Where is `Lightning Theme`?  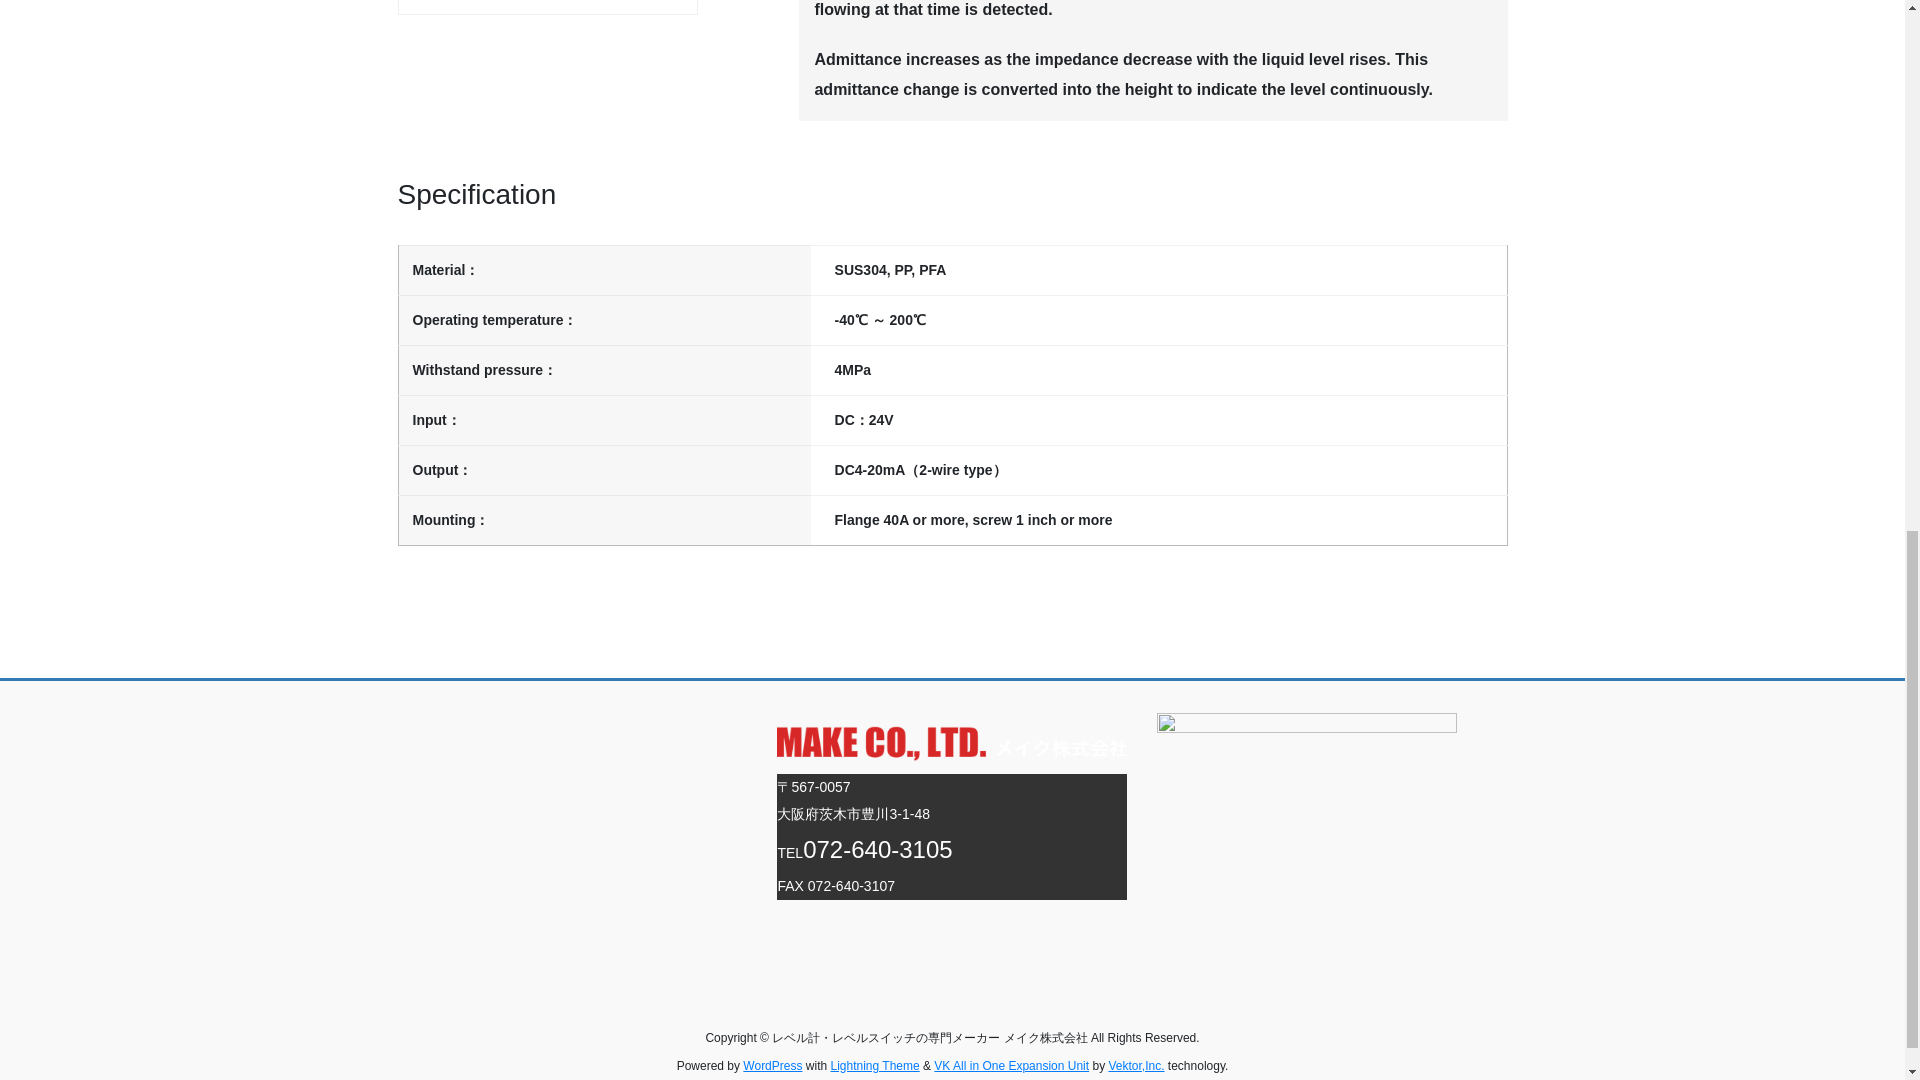
Lightning Theme is located at coordinates (874, 1066).